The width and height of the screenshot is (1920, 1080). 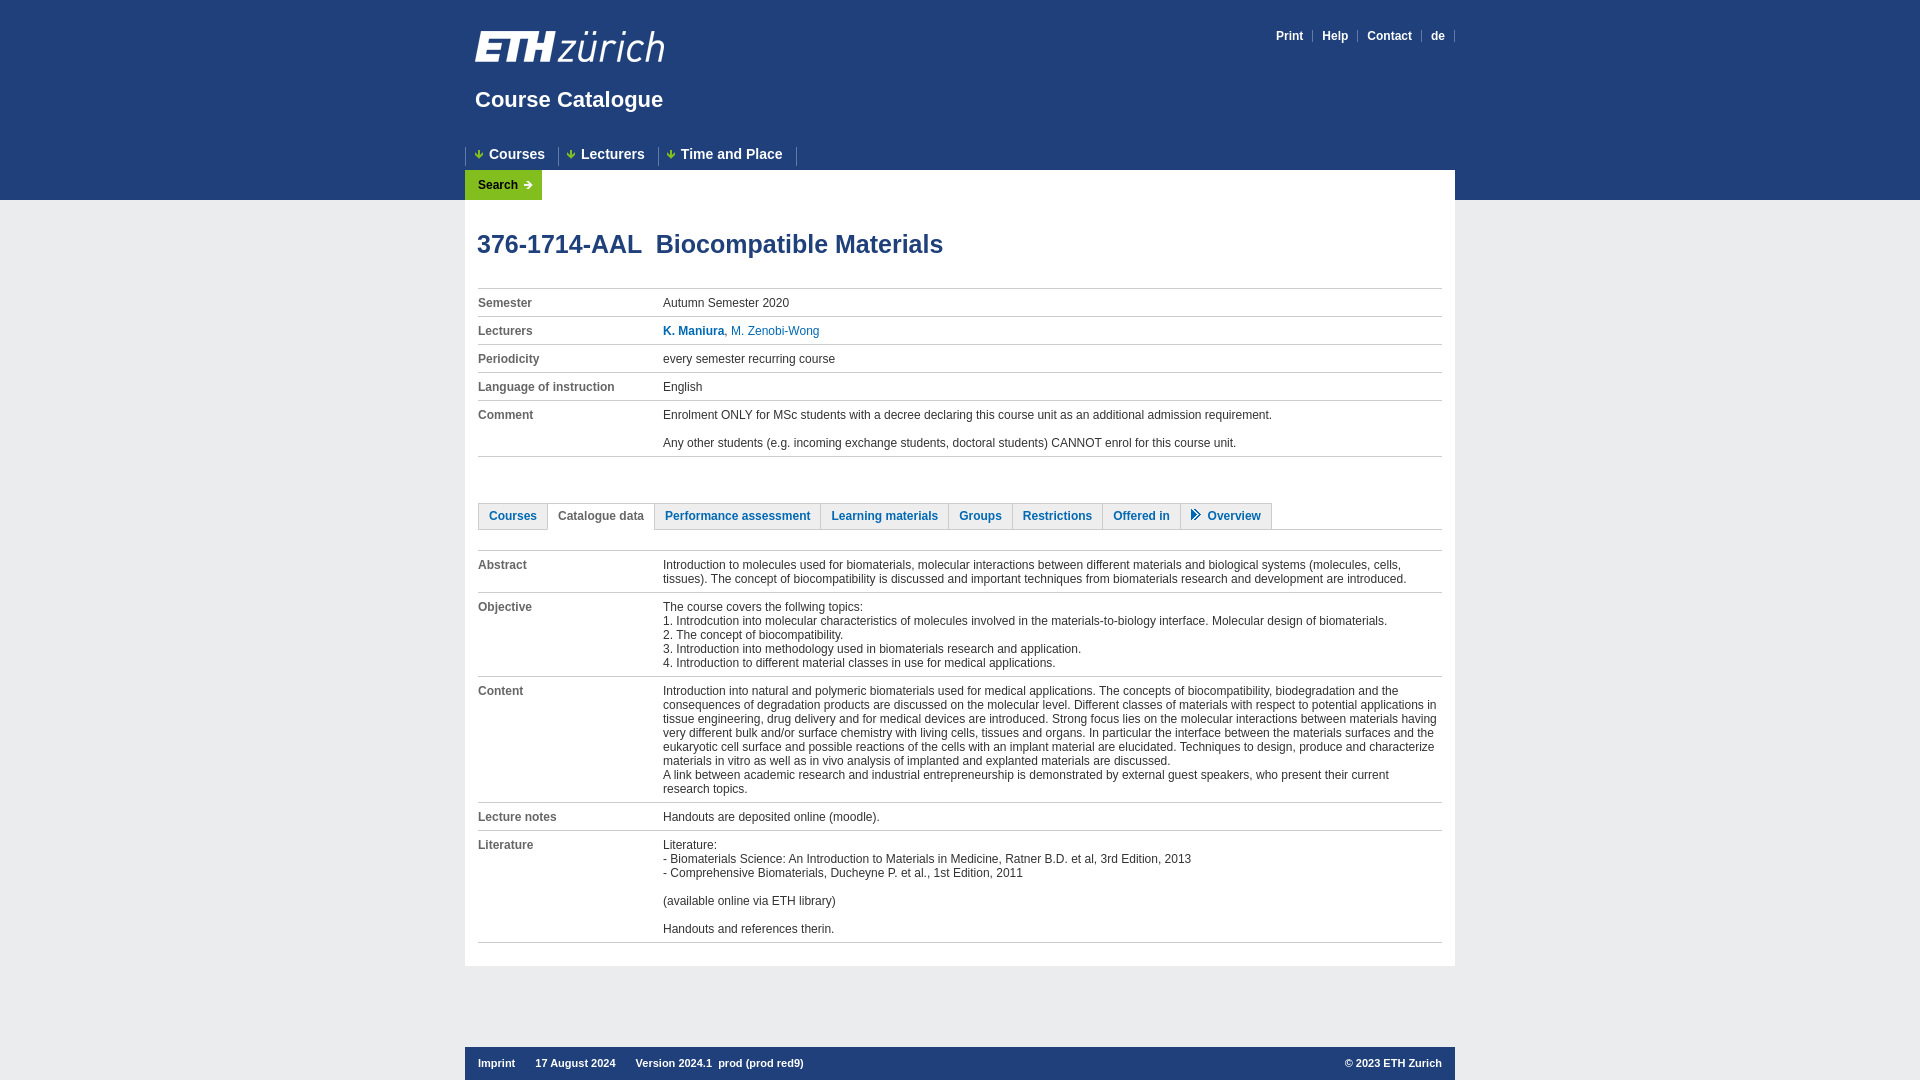 What do you see at coordinates (513, 515) in the screenshot?
I see `Courses` at bounding box center [513, 515].